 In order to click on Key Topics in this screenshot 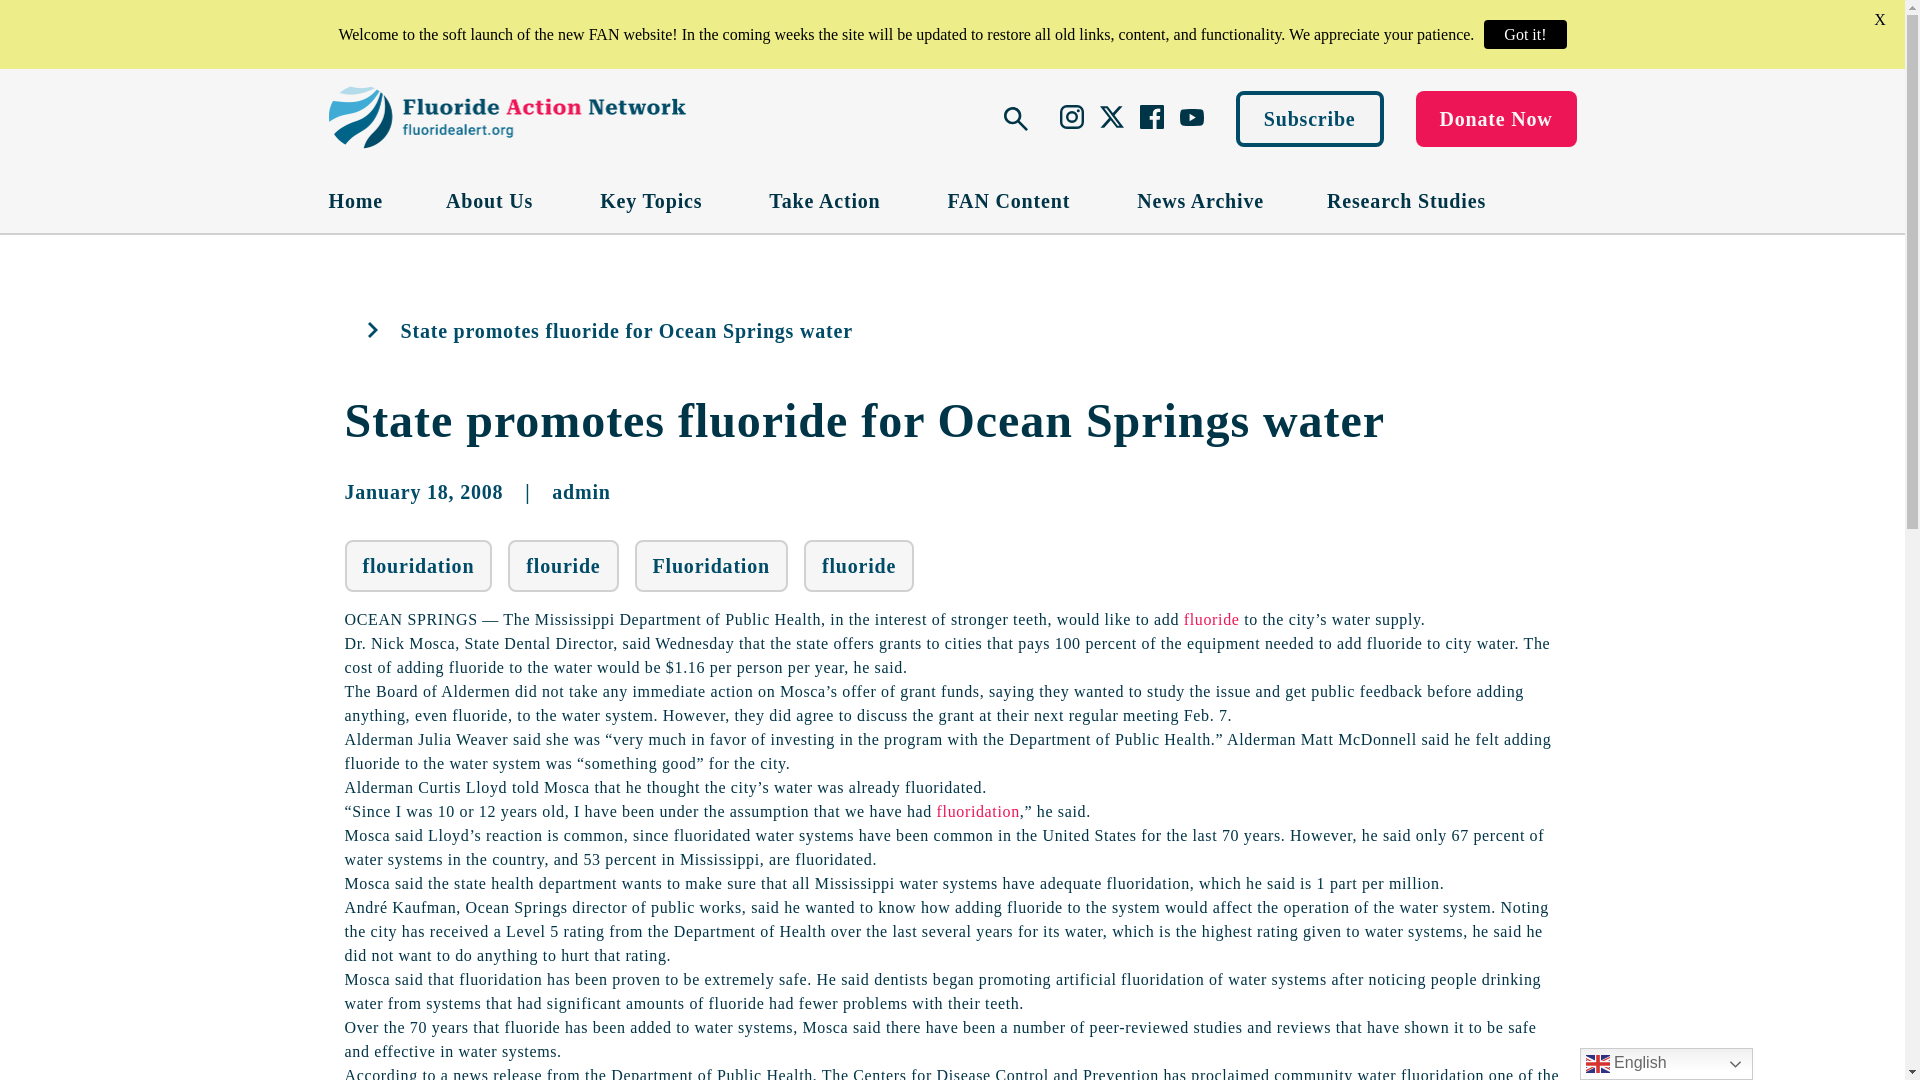, I will do `click(652, 200)`.